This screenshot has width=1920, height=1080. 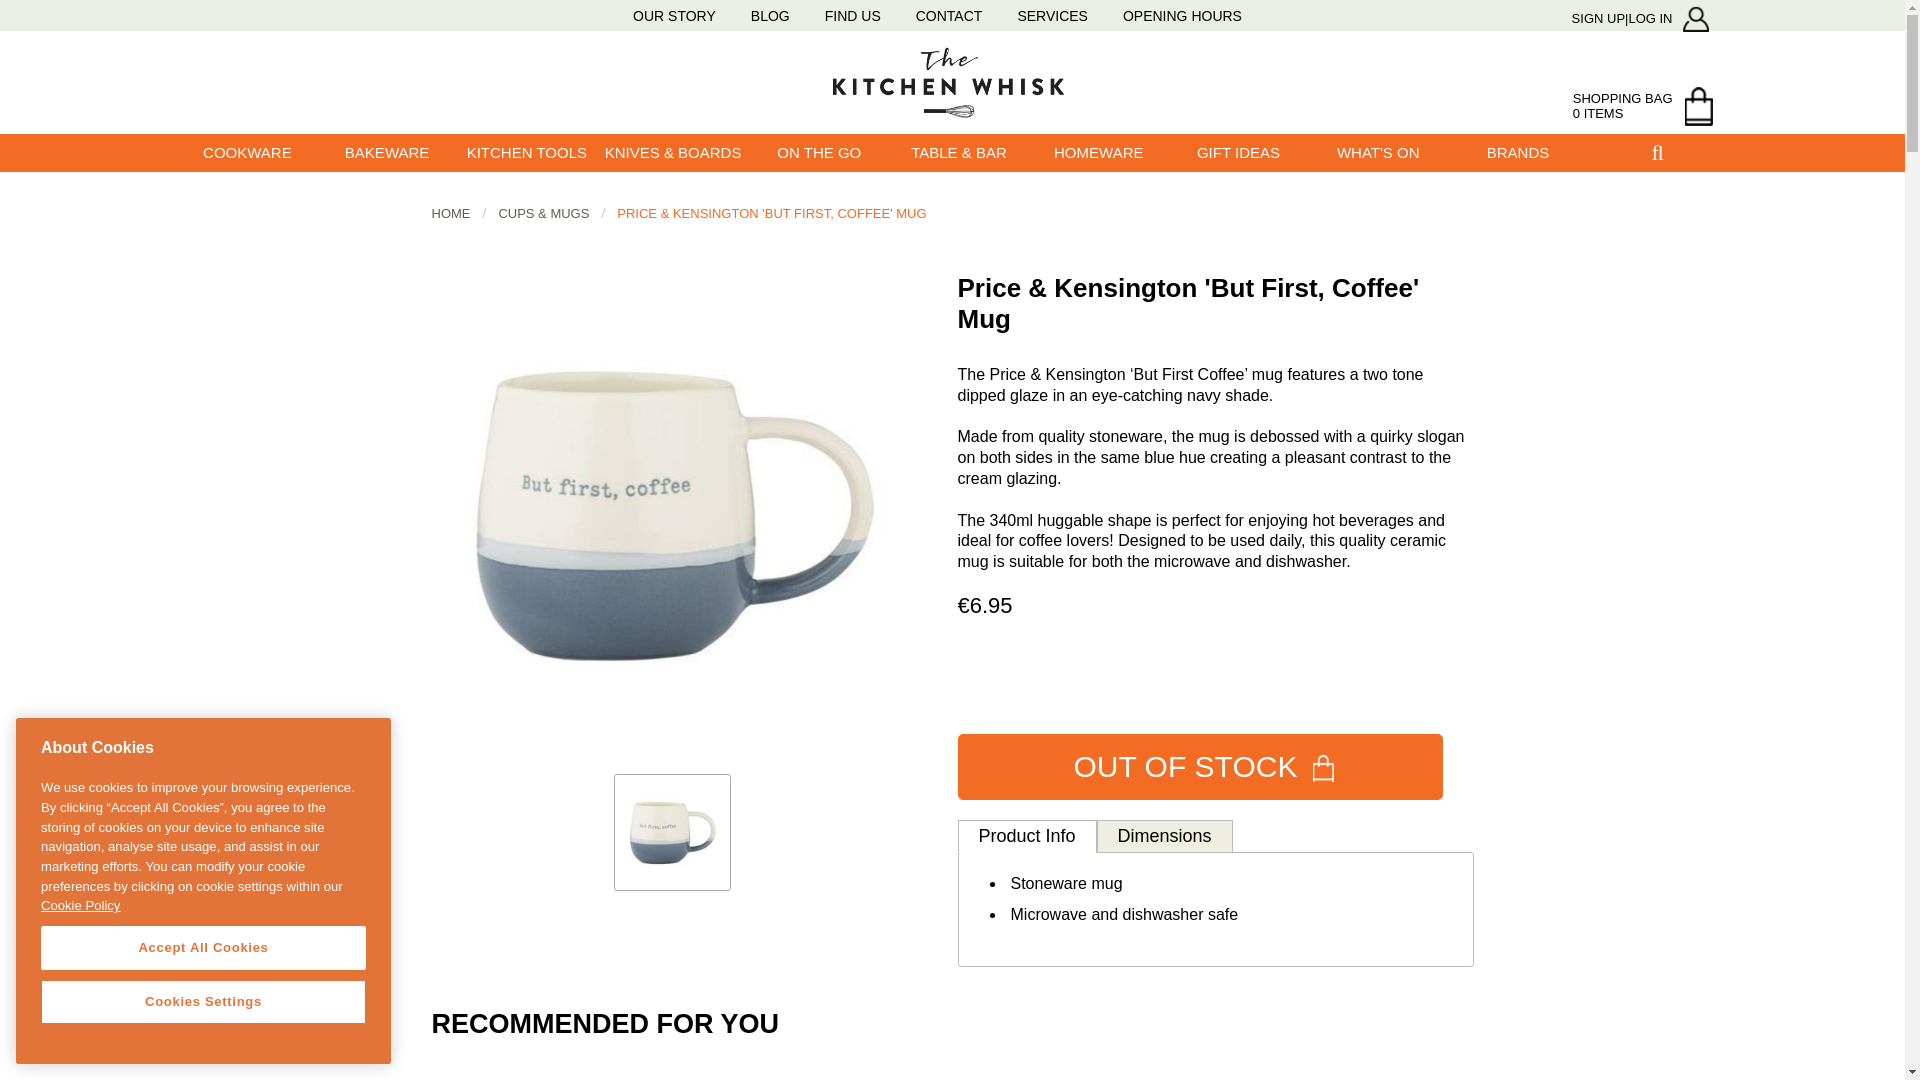 I want to click on The Kitchen Whisk, so click(x=953, y=80).